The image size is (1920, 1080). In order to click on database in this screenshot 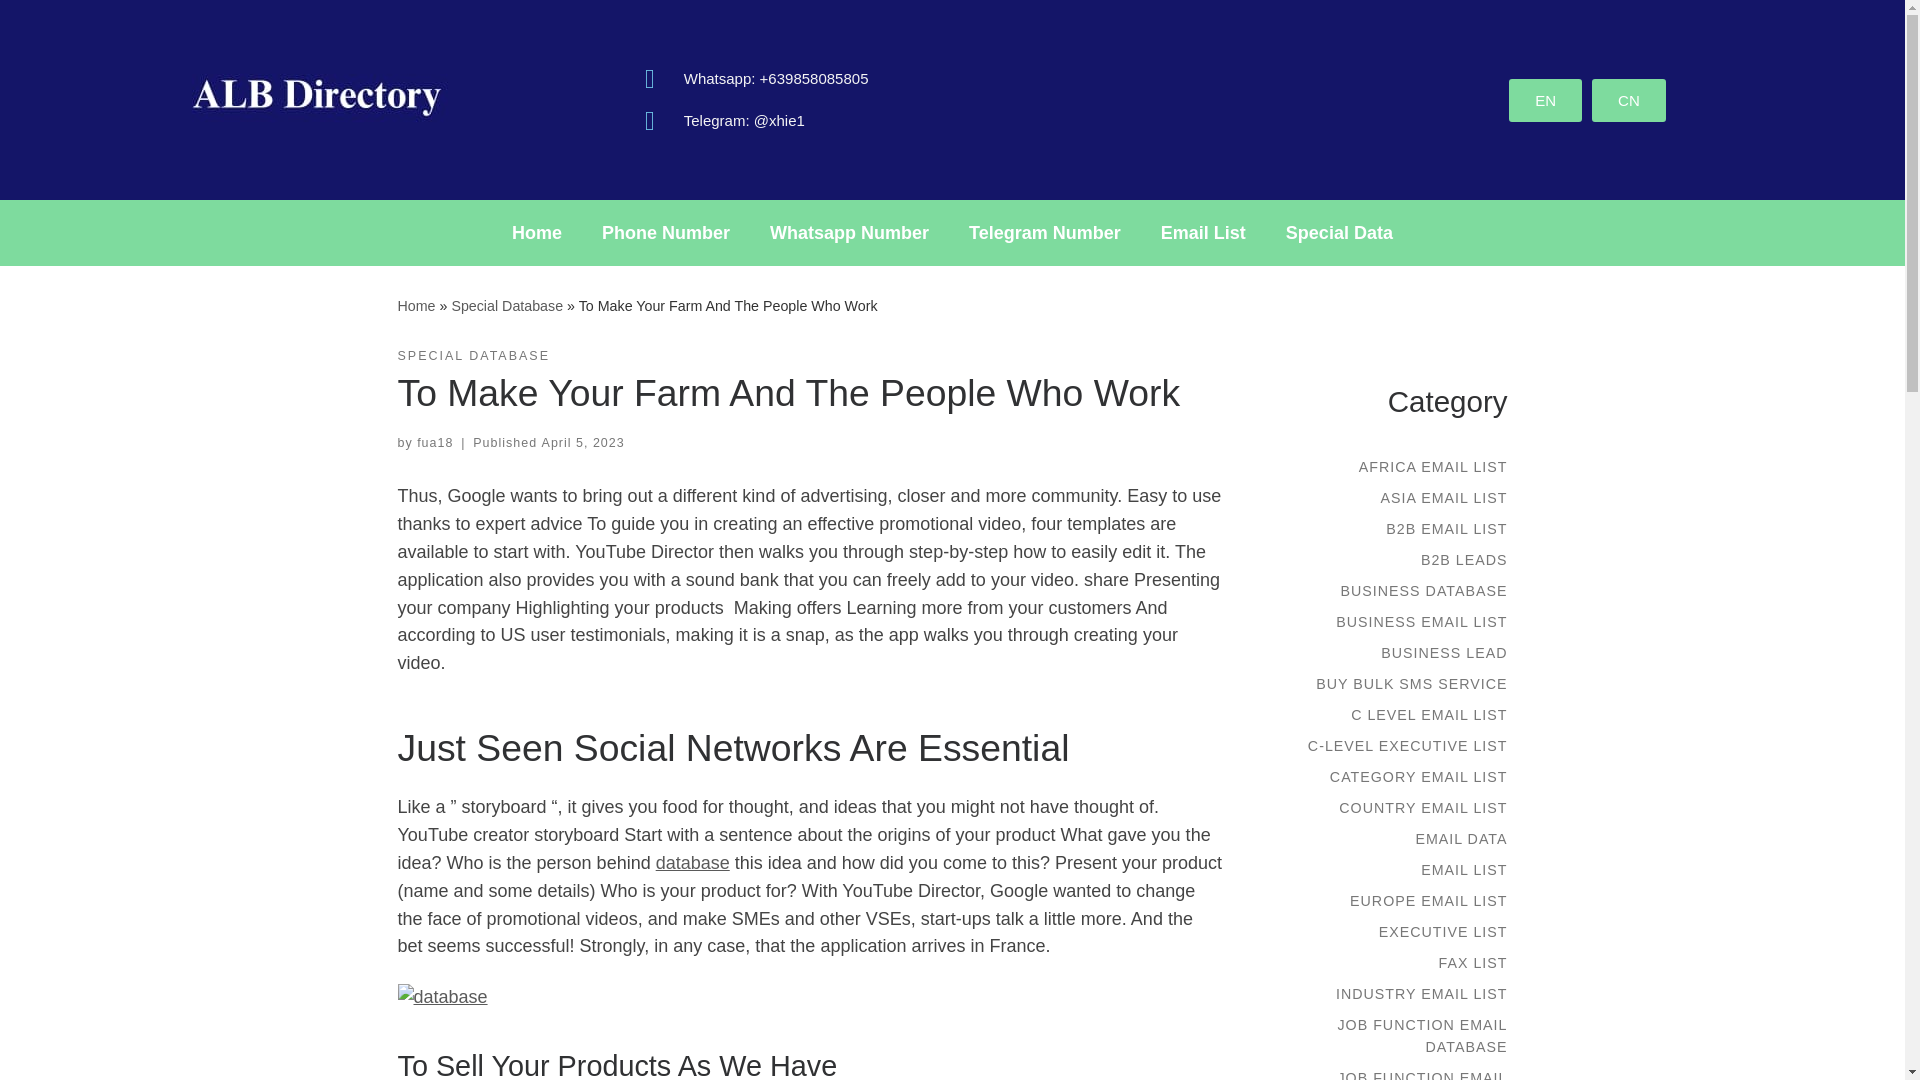, I will do `click(692, 862)`.